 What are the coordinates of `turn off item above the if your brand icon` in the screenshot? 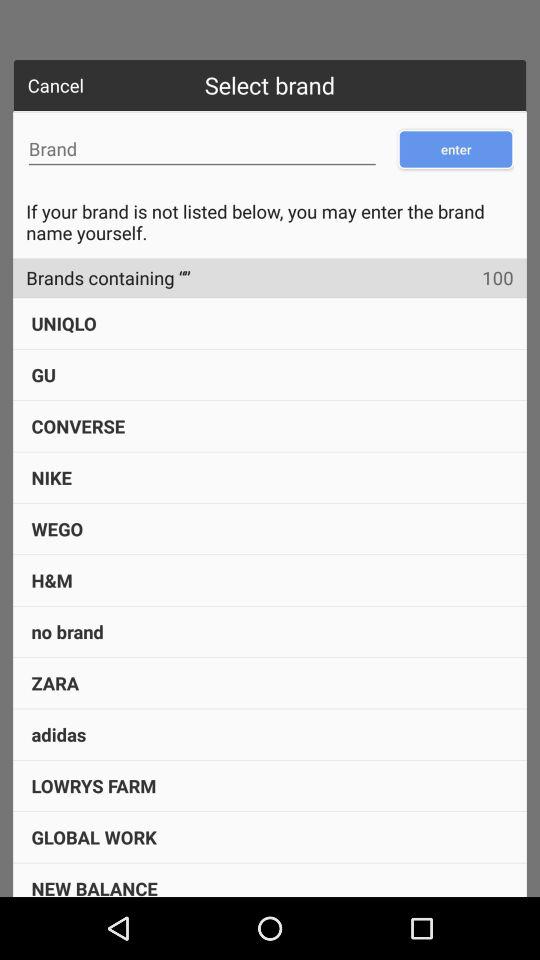 It's located at (202, 149).